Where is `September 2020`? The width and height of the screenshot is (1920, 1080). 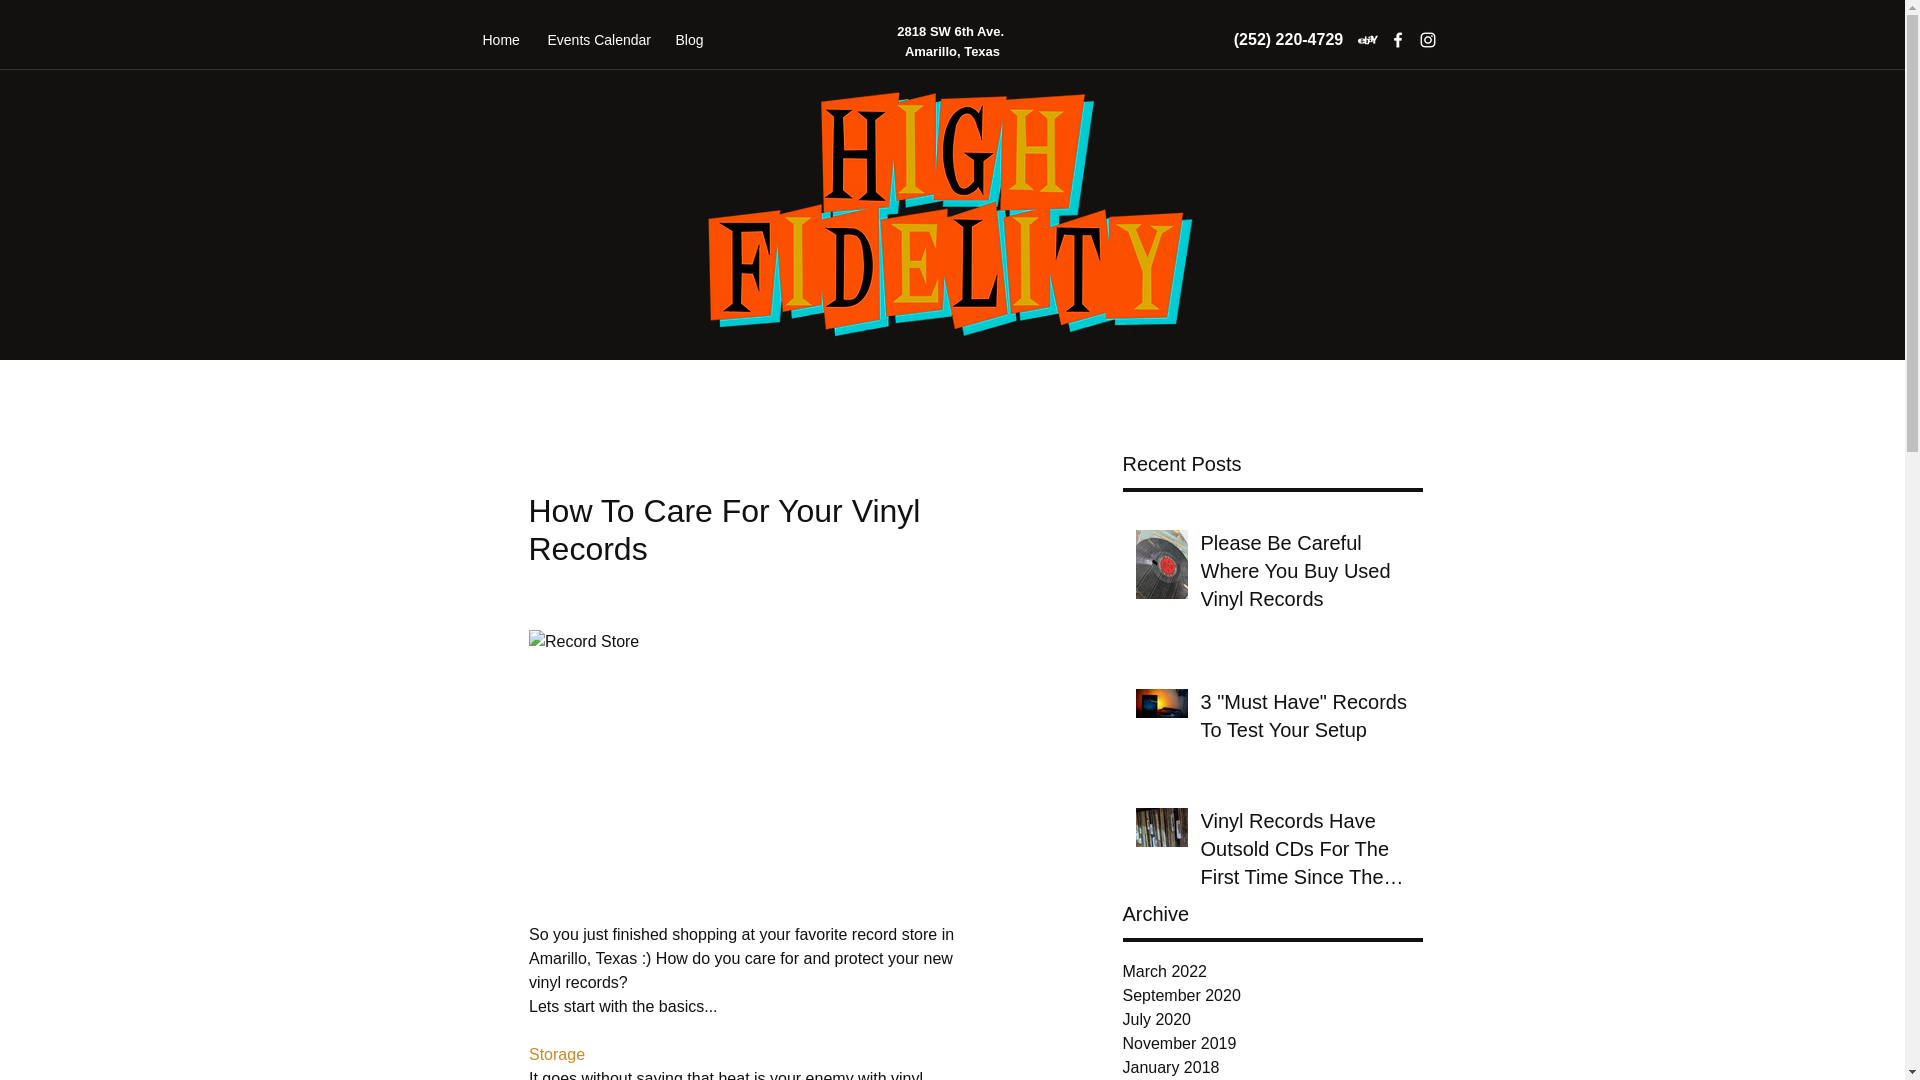 September 2020 is located at coordinates (1272, 995).